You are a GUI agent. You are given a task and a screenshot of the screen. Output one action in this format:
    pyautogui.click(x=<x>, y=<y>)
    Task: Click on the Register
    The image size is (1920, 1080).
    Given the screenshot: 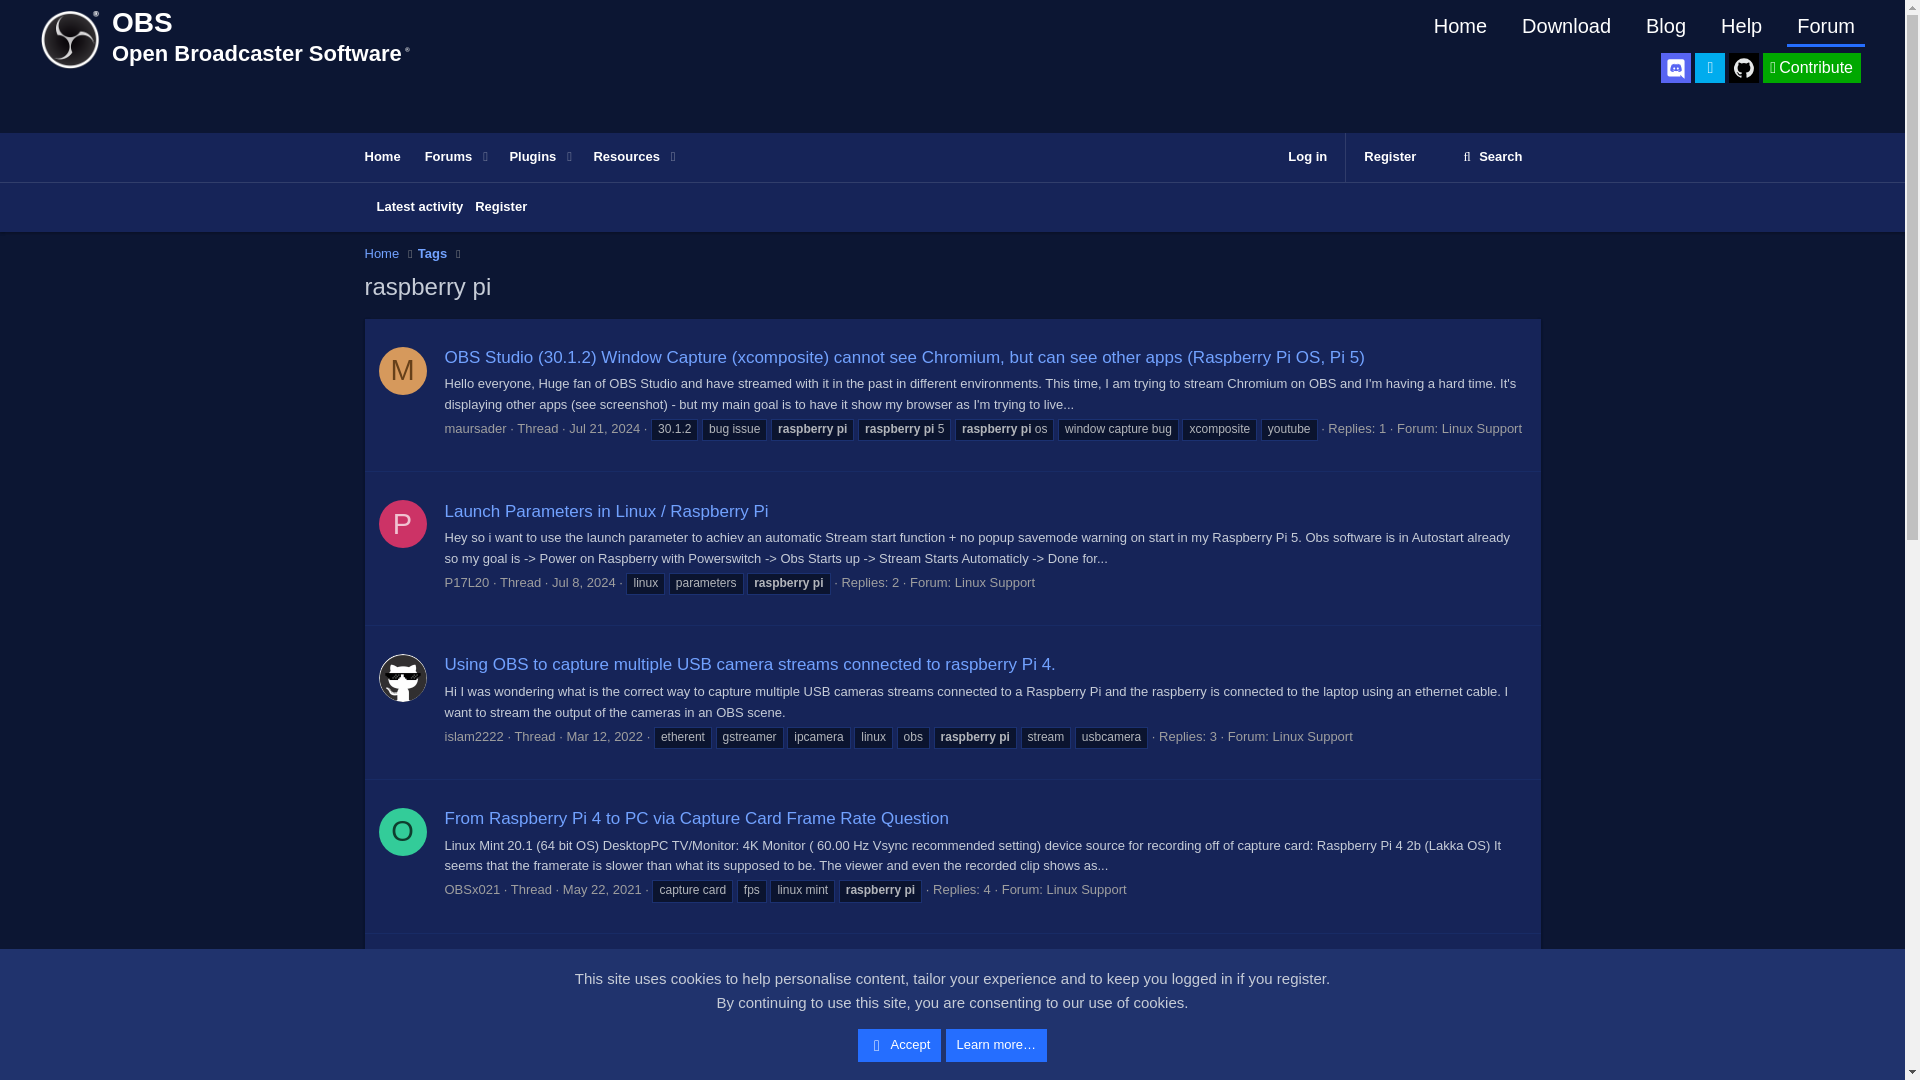 What is the action you would take?
    pyautogui.click(x=1390, y=157)
    